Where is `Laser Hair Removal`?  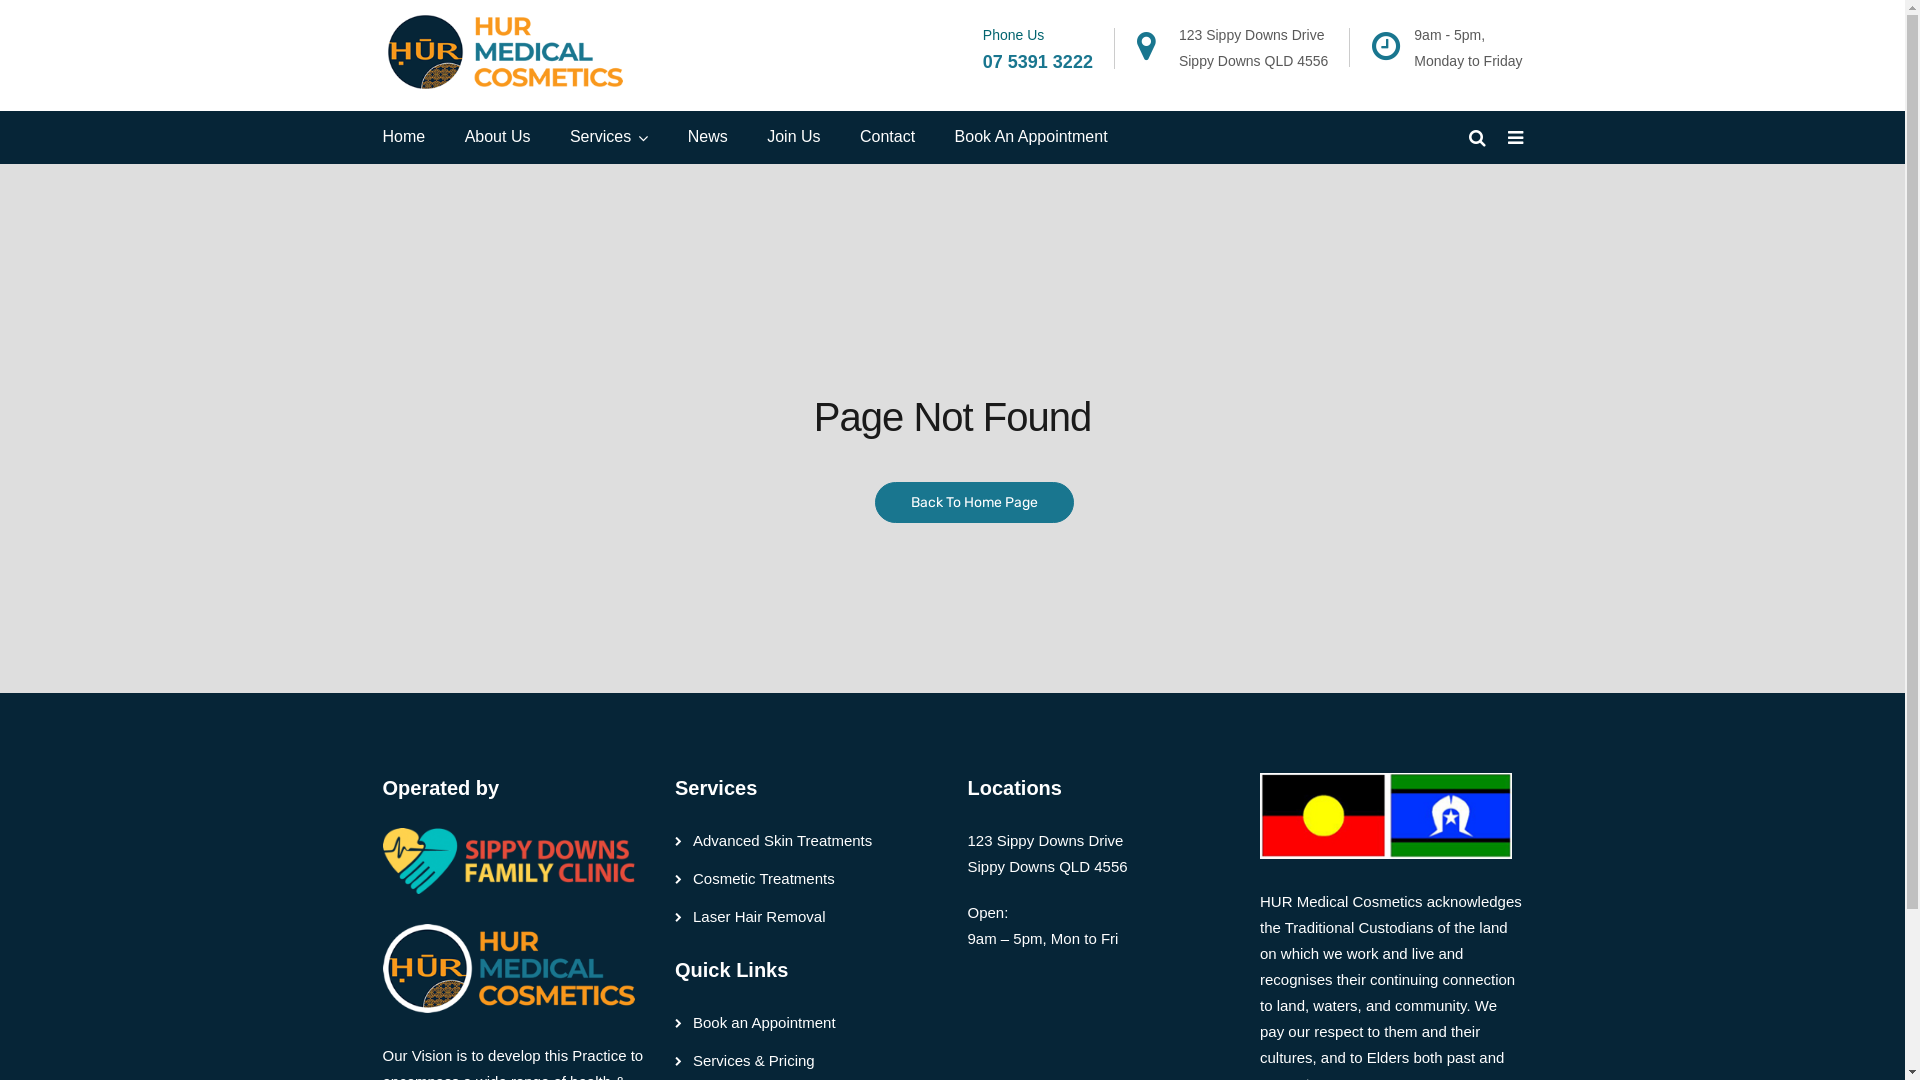 Laser Hair Removal is located at coordinates (760, 916).